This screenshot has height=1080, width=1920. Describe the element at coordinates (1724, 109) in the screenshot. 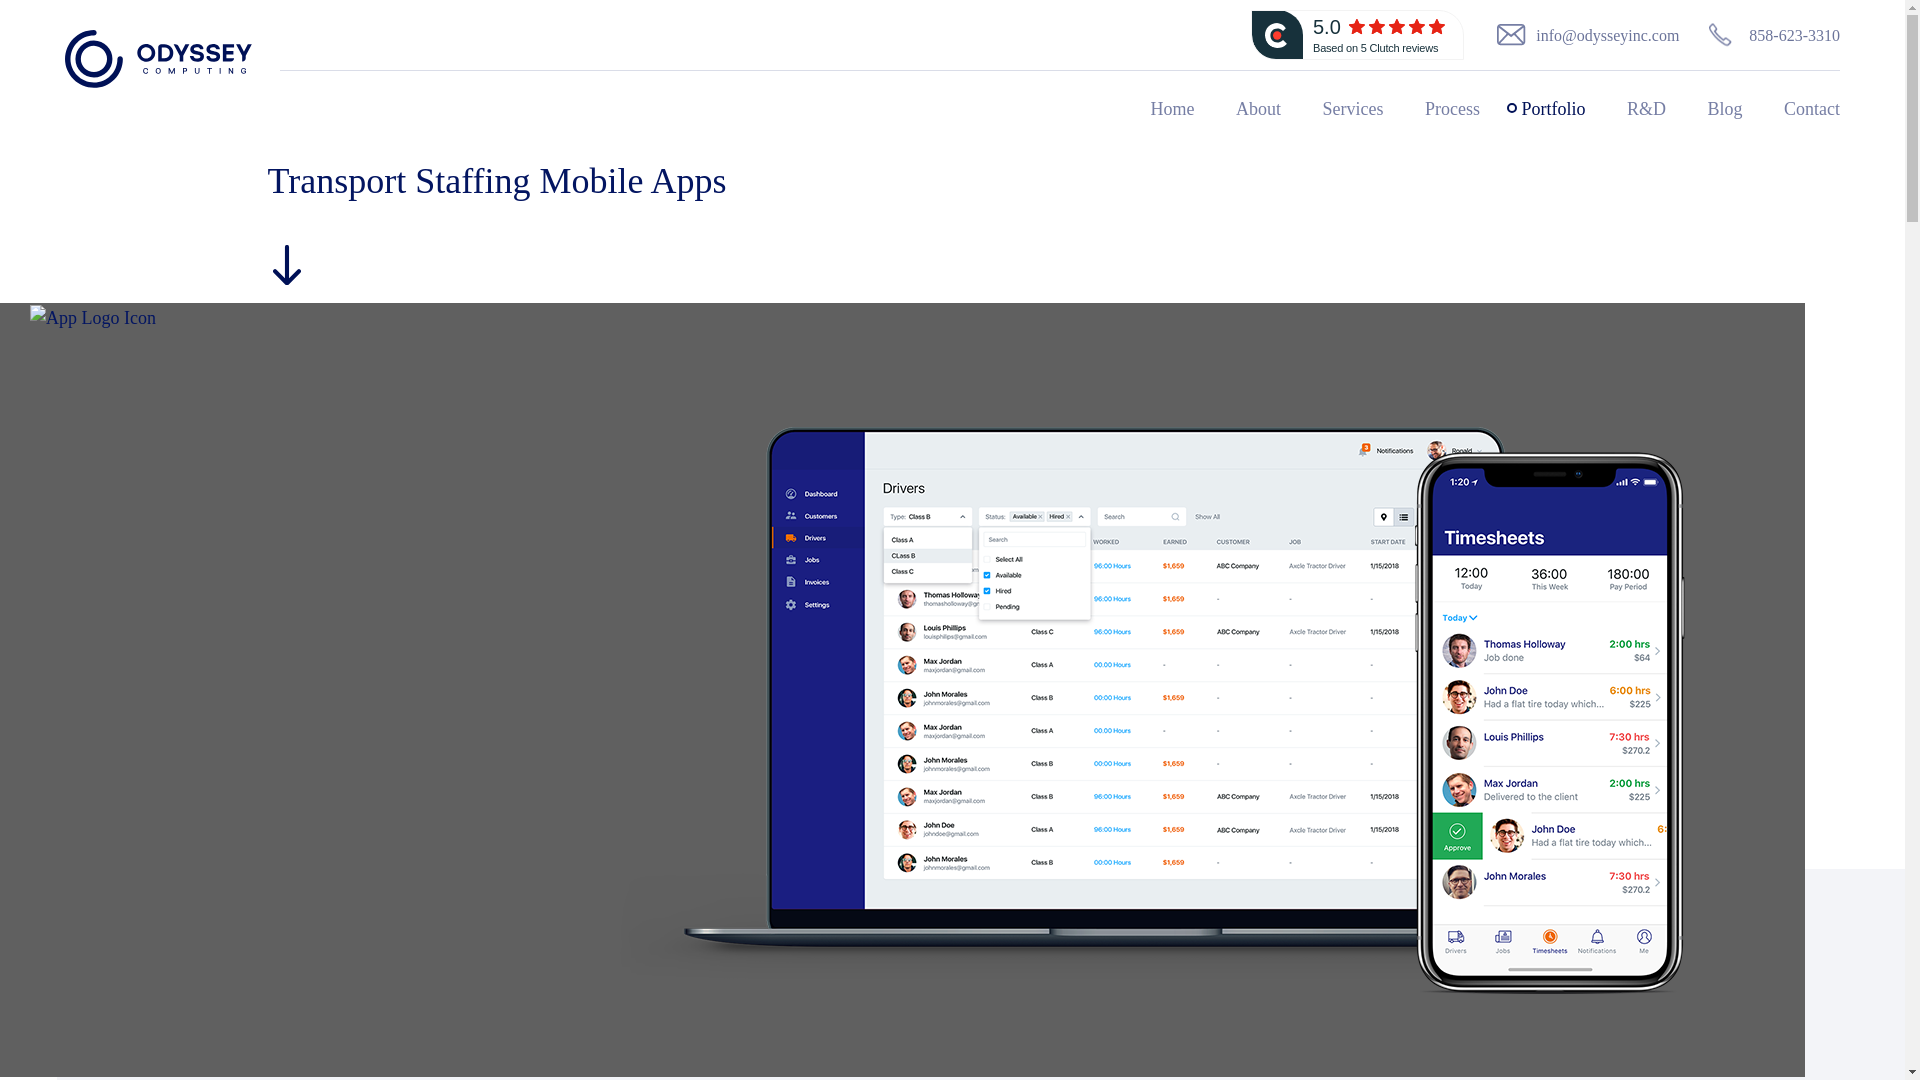

I see `Blog` at that location.